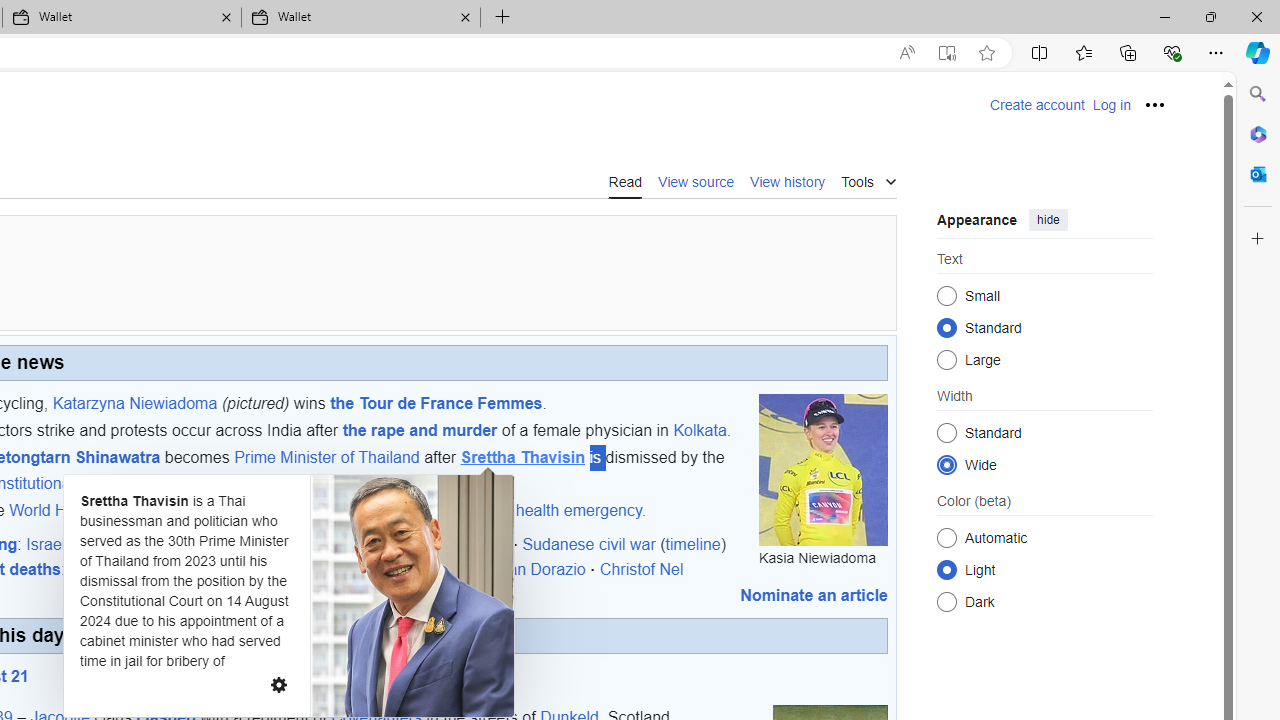 The height and width of the screenshot is (720, 1280). I want to click on Kasia Niewiadoma, so click(824, 469).